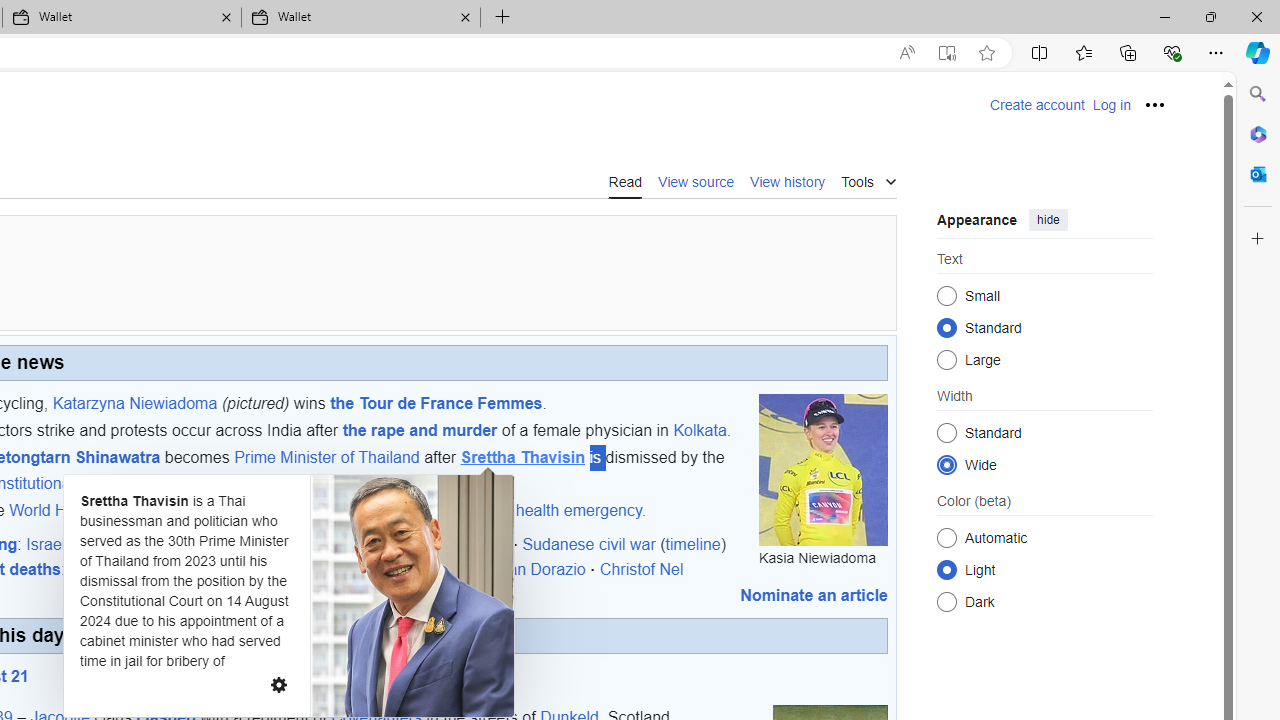 The height and width of the screenshot is (720, 1280). I want to click on Kasia Niewiadoma, so click(824, 469).